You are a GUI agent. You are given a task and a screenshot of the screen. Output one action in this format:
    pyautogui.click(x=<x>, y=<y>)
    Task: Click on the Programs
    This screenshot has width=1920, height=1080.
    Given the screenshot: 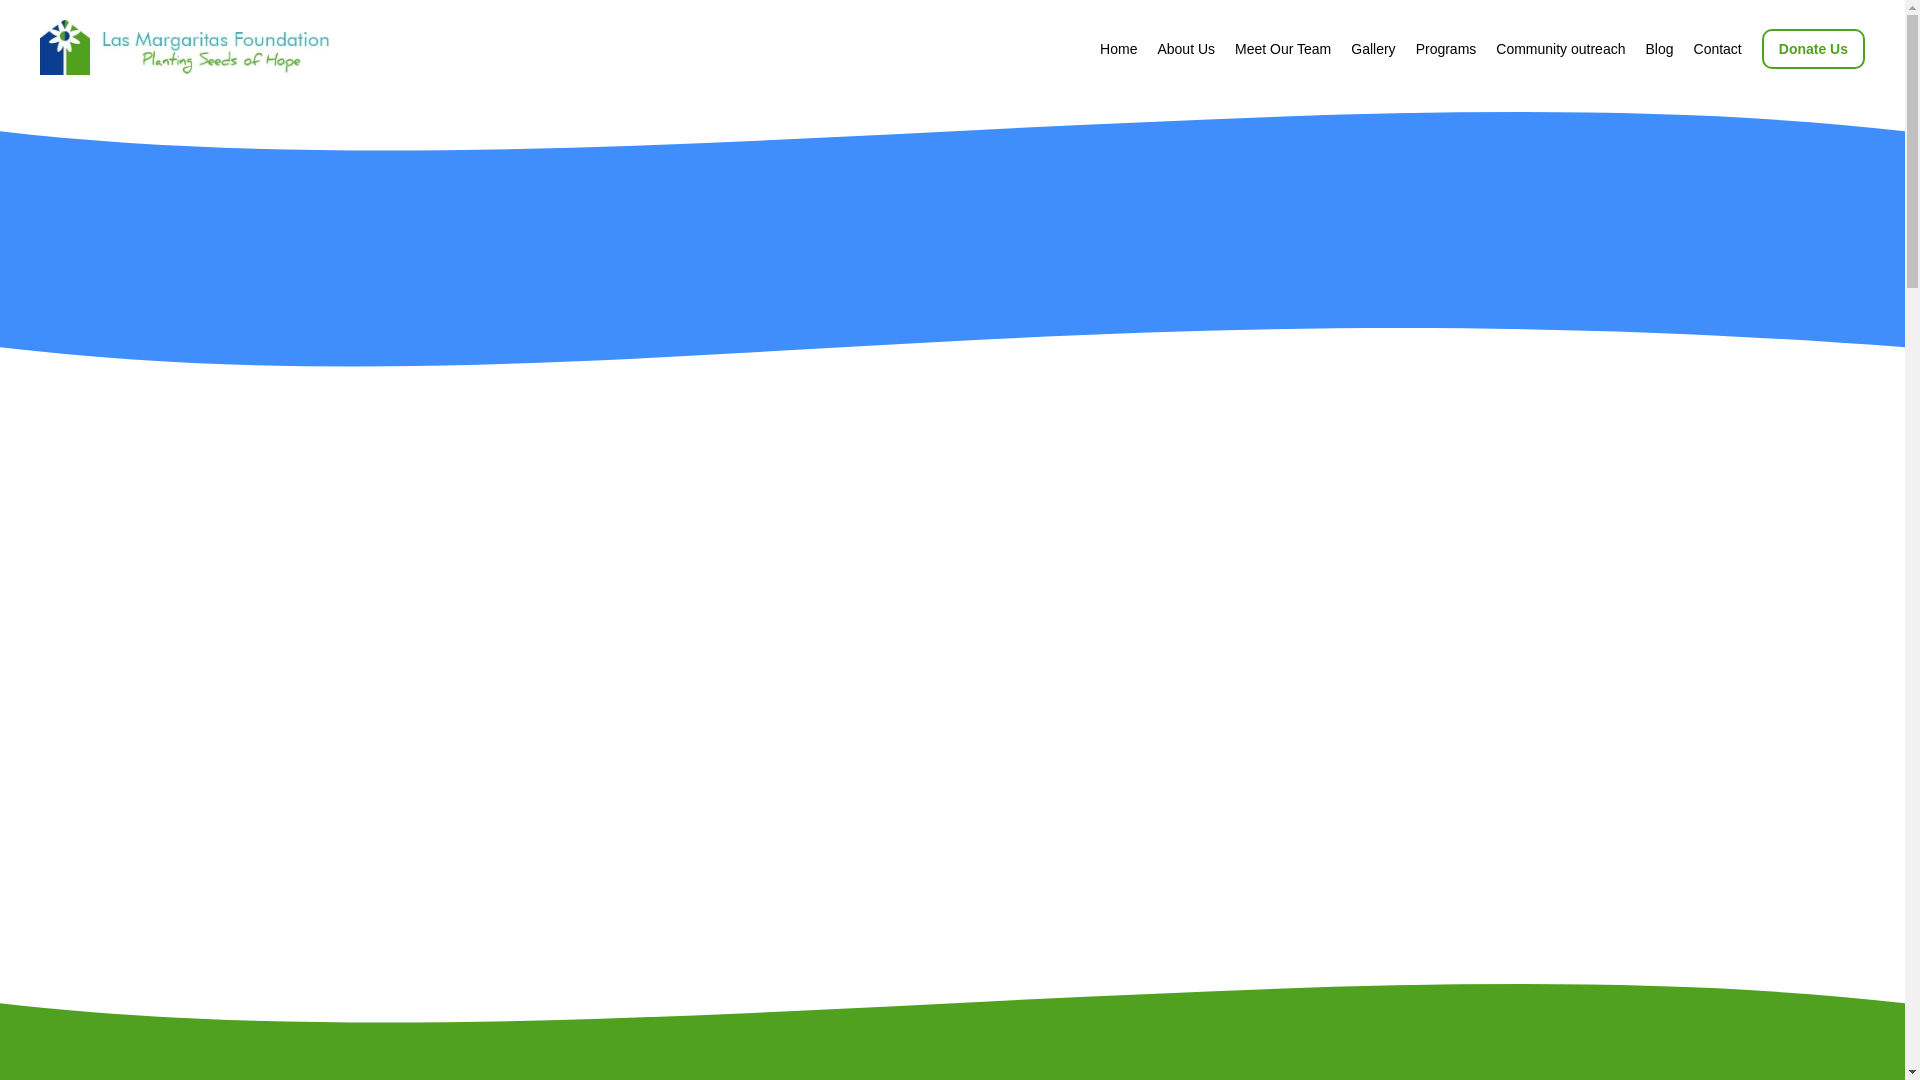 What is the action you would take?
    pyautogui.click(x=1446, y=49)
    